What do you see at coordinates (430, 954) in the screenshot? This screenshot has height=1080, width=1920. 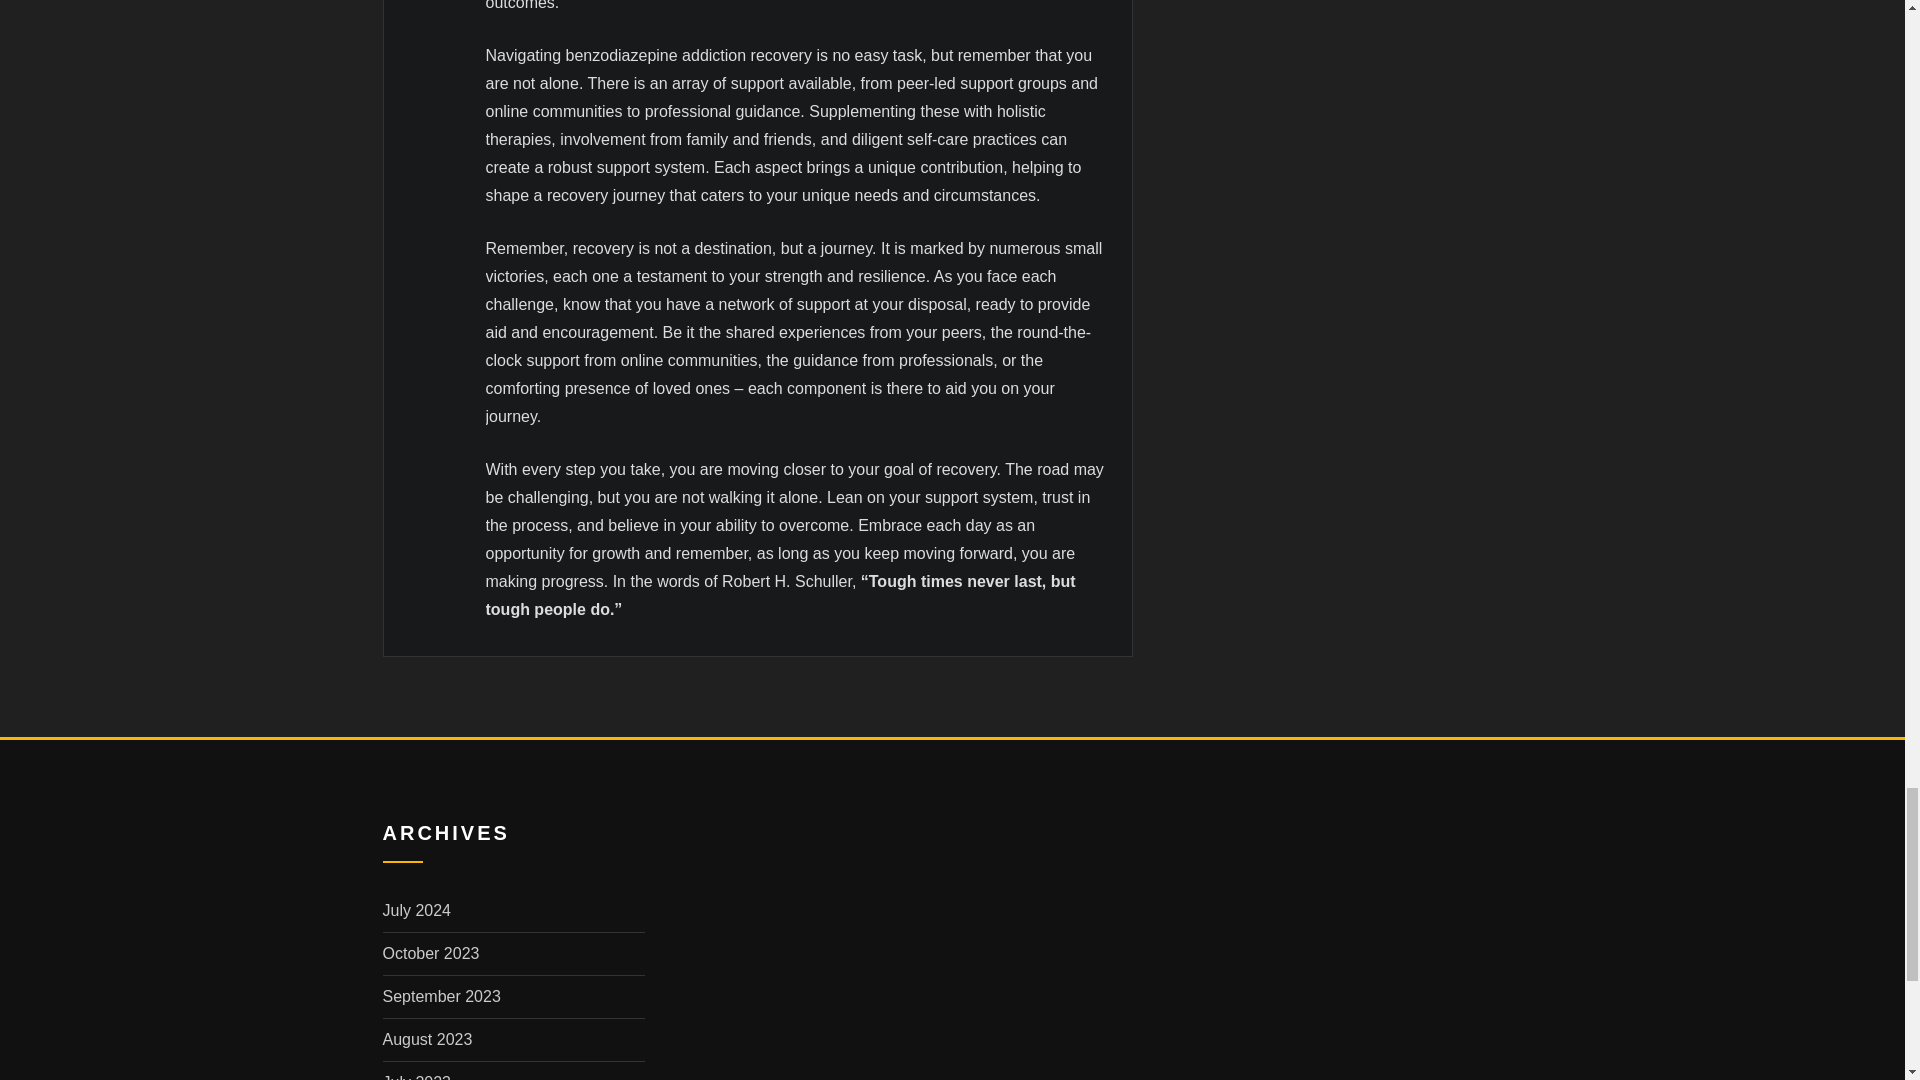 I see `October 2023` at bounding box center [430, 954].